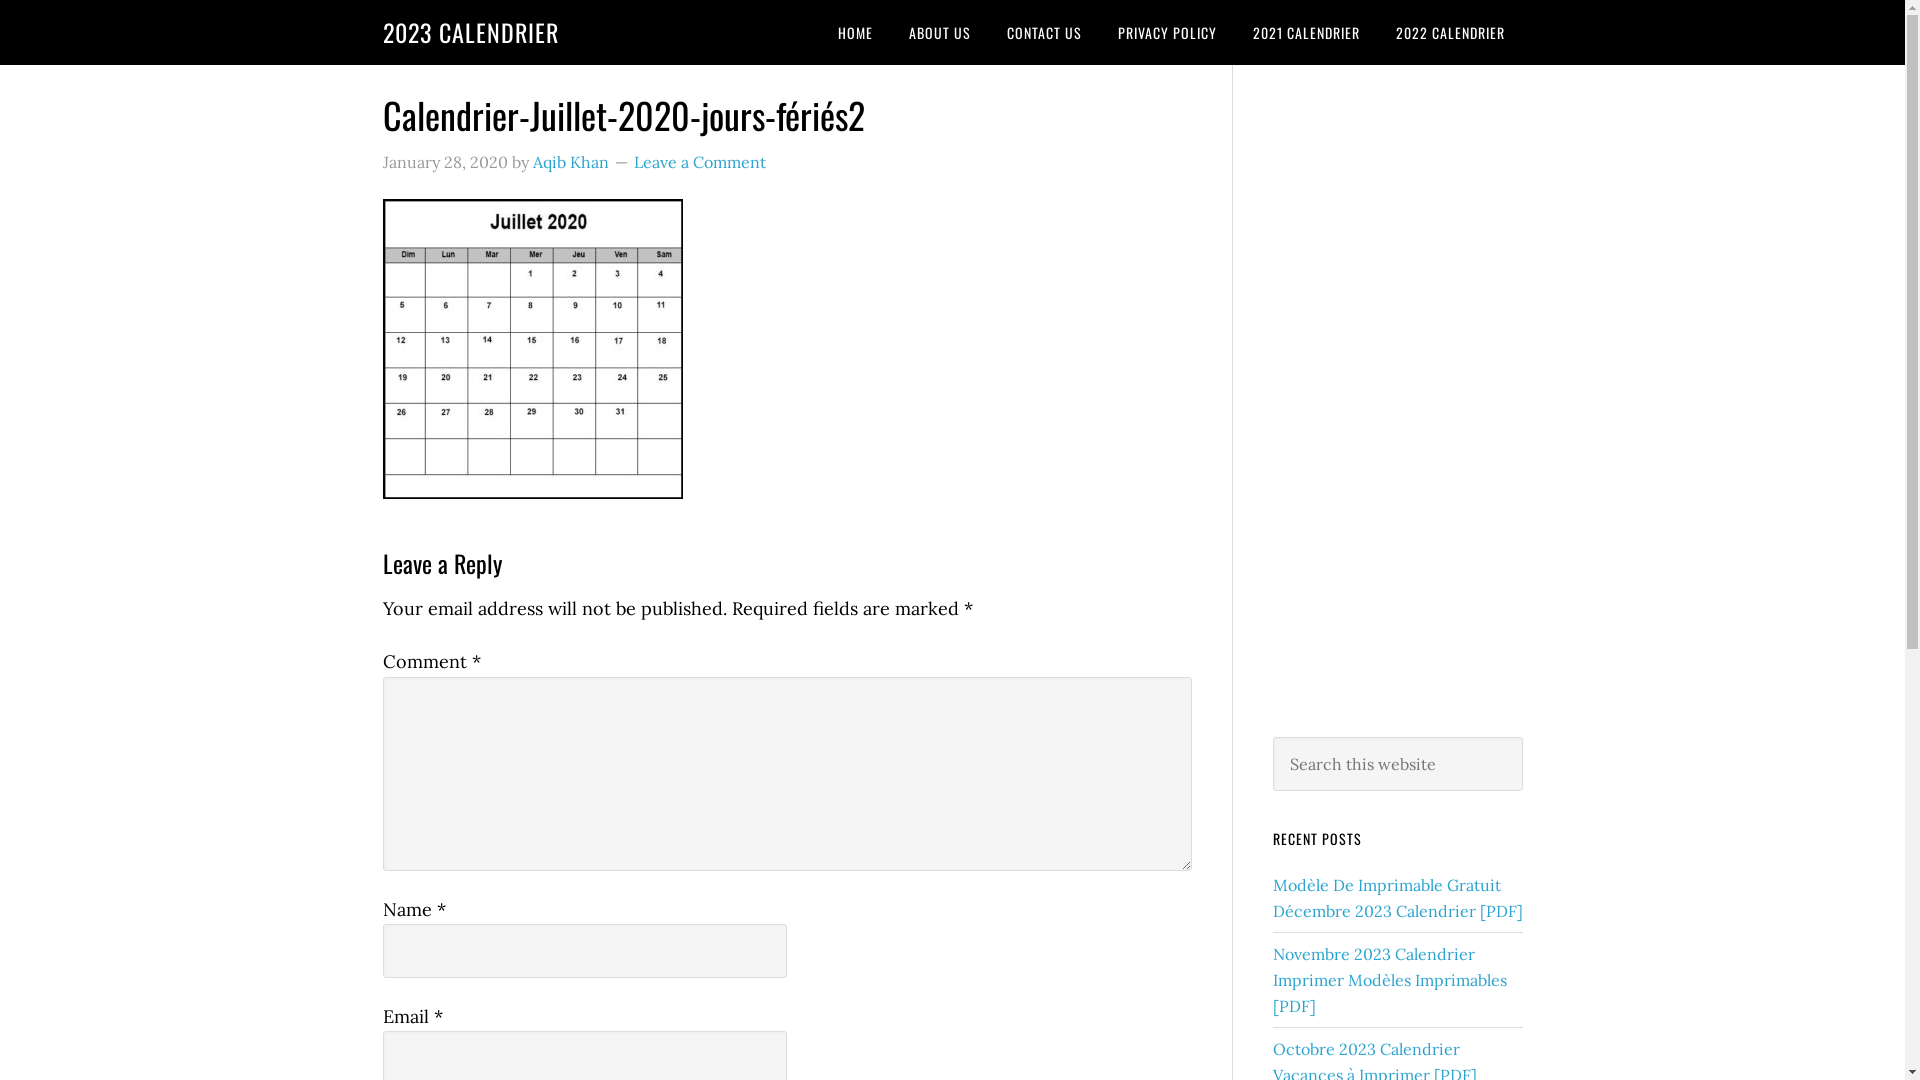 Image resolution: width=1920 pixels, height=1080 pixels. What do you see at coordinates (1043, 32) in the screenshot?
I see `CONTACT US` at bounding box center [1043, 32].